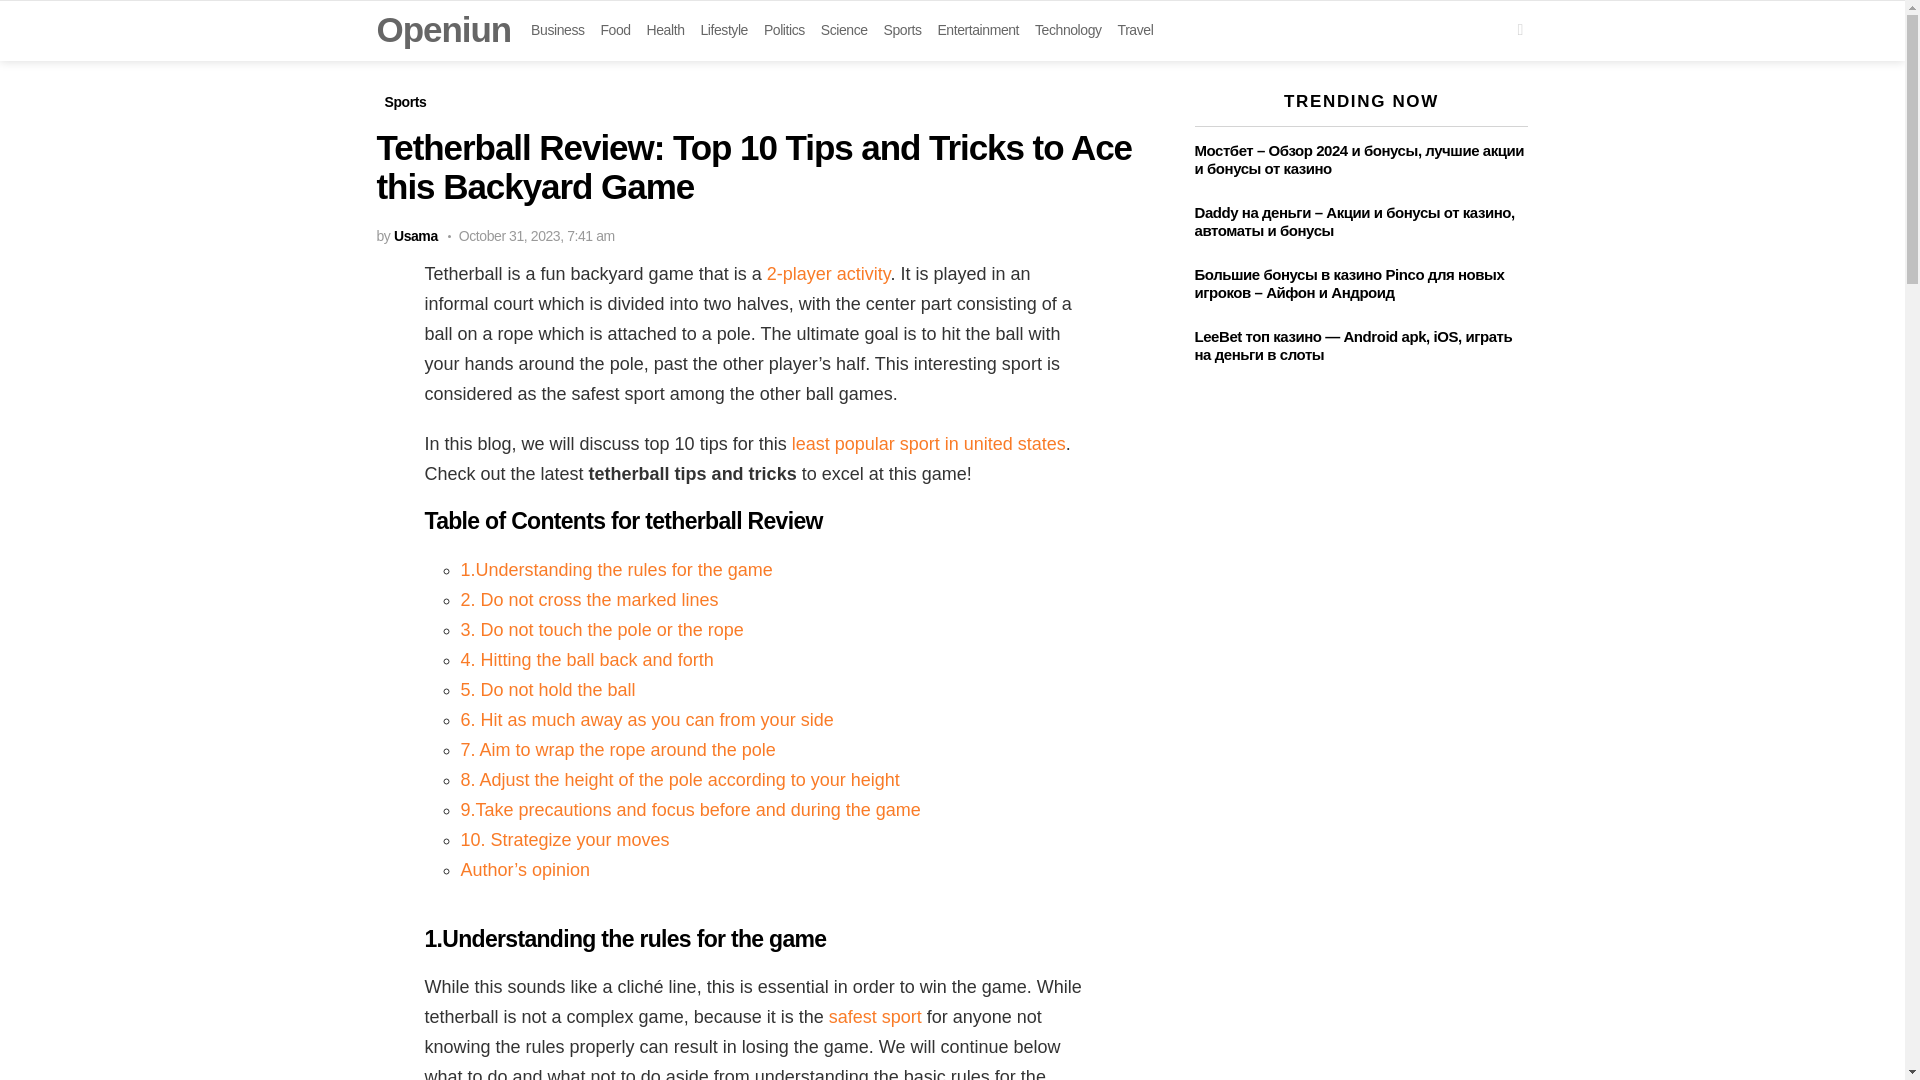 The width and height of the screenshot is (1920, 1080). I want to click on 2-player activity, so click(828, 274).